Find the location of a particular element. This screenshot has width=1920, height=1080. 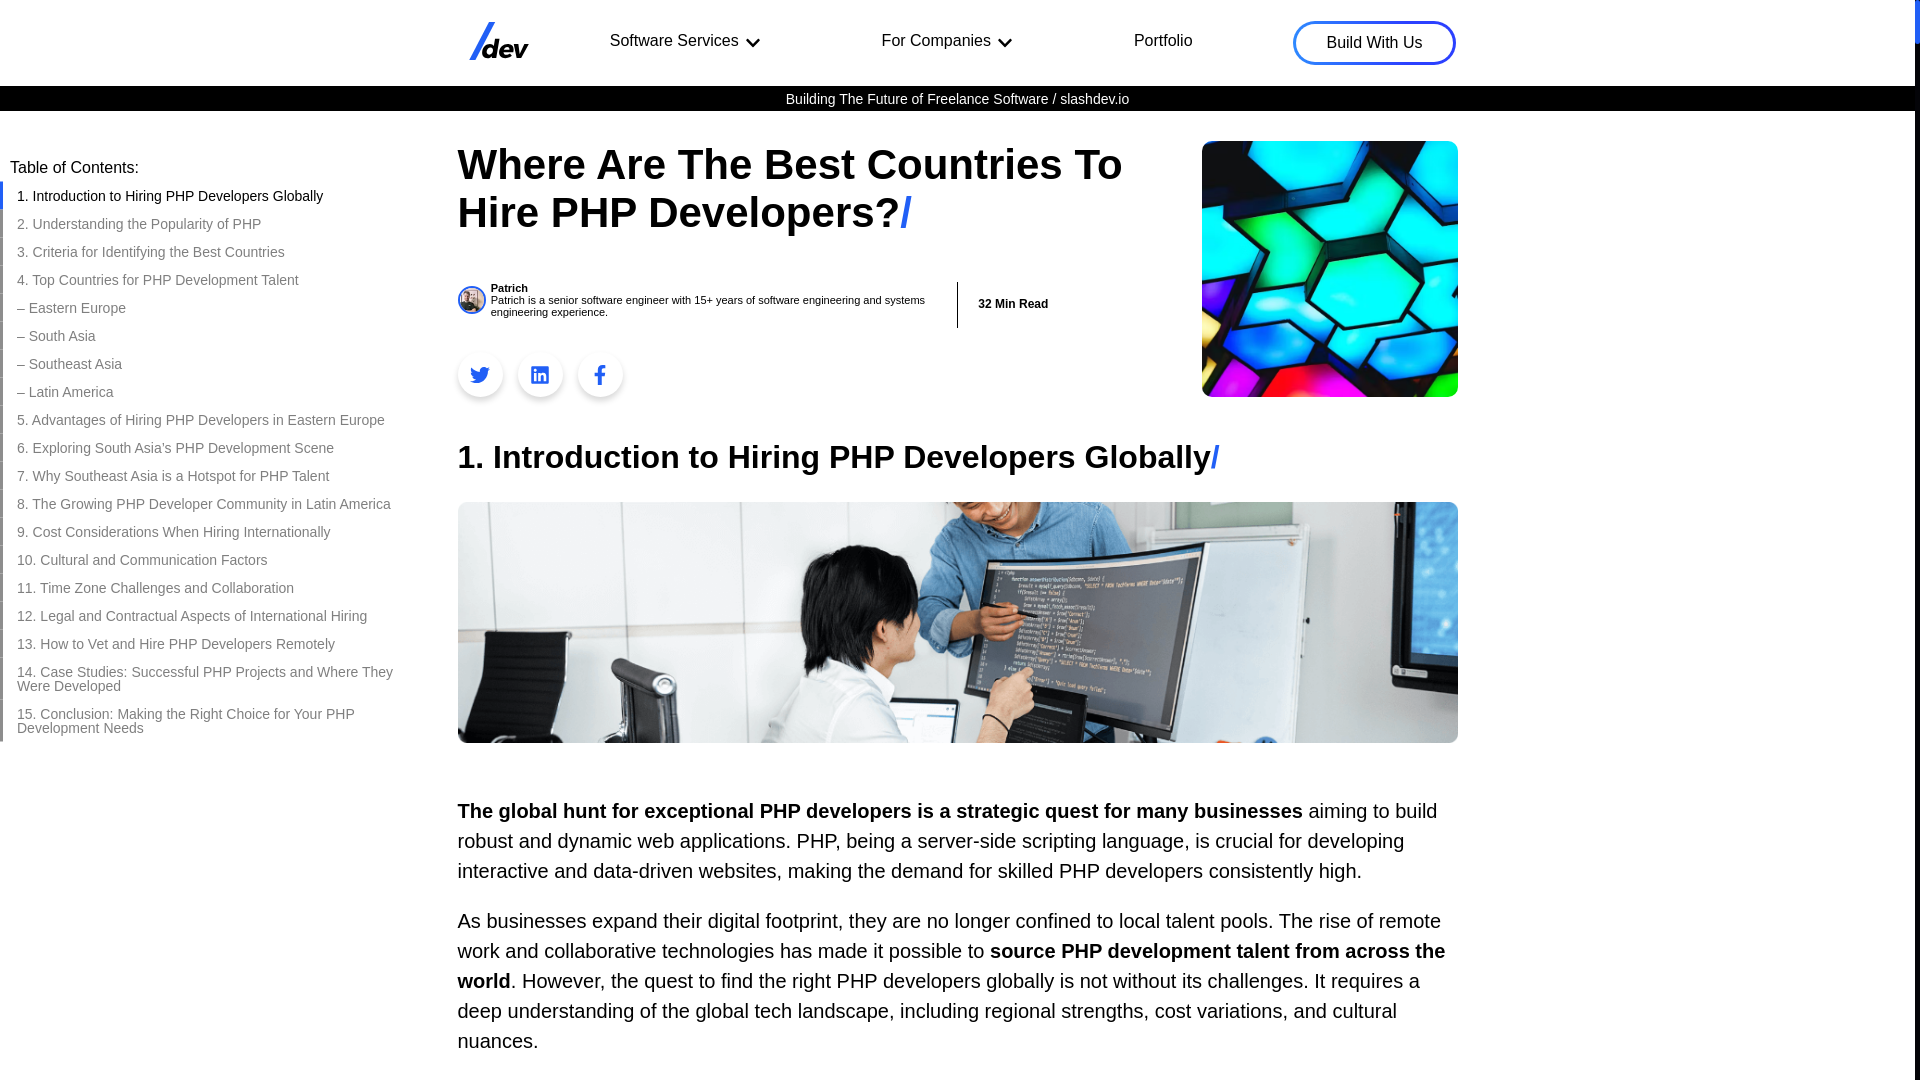

4. Top Countries for PHP Development Talent is located at coordinates (210, 279).